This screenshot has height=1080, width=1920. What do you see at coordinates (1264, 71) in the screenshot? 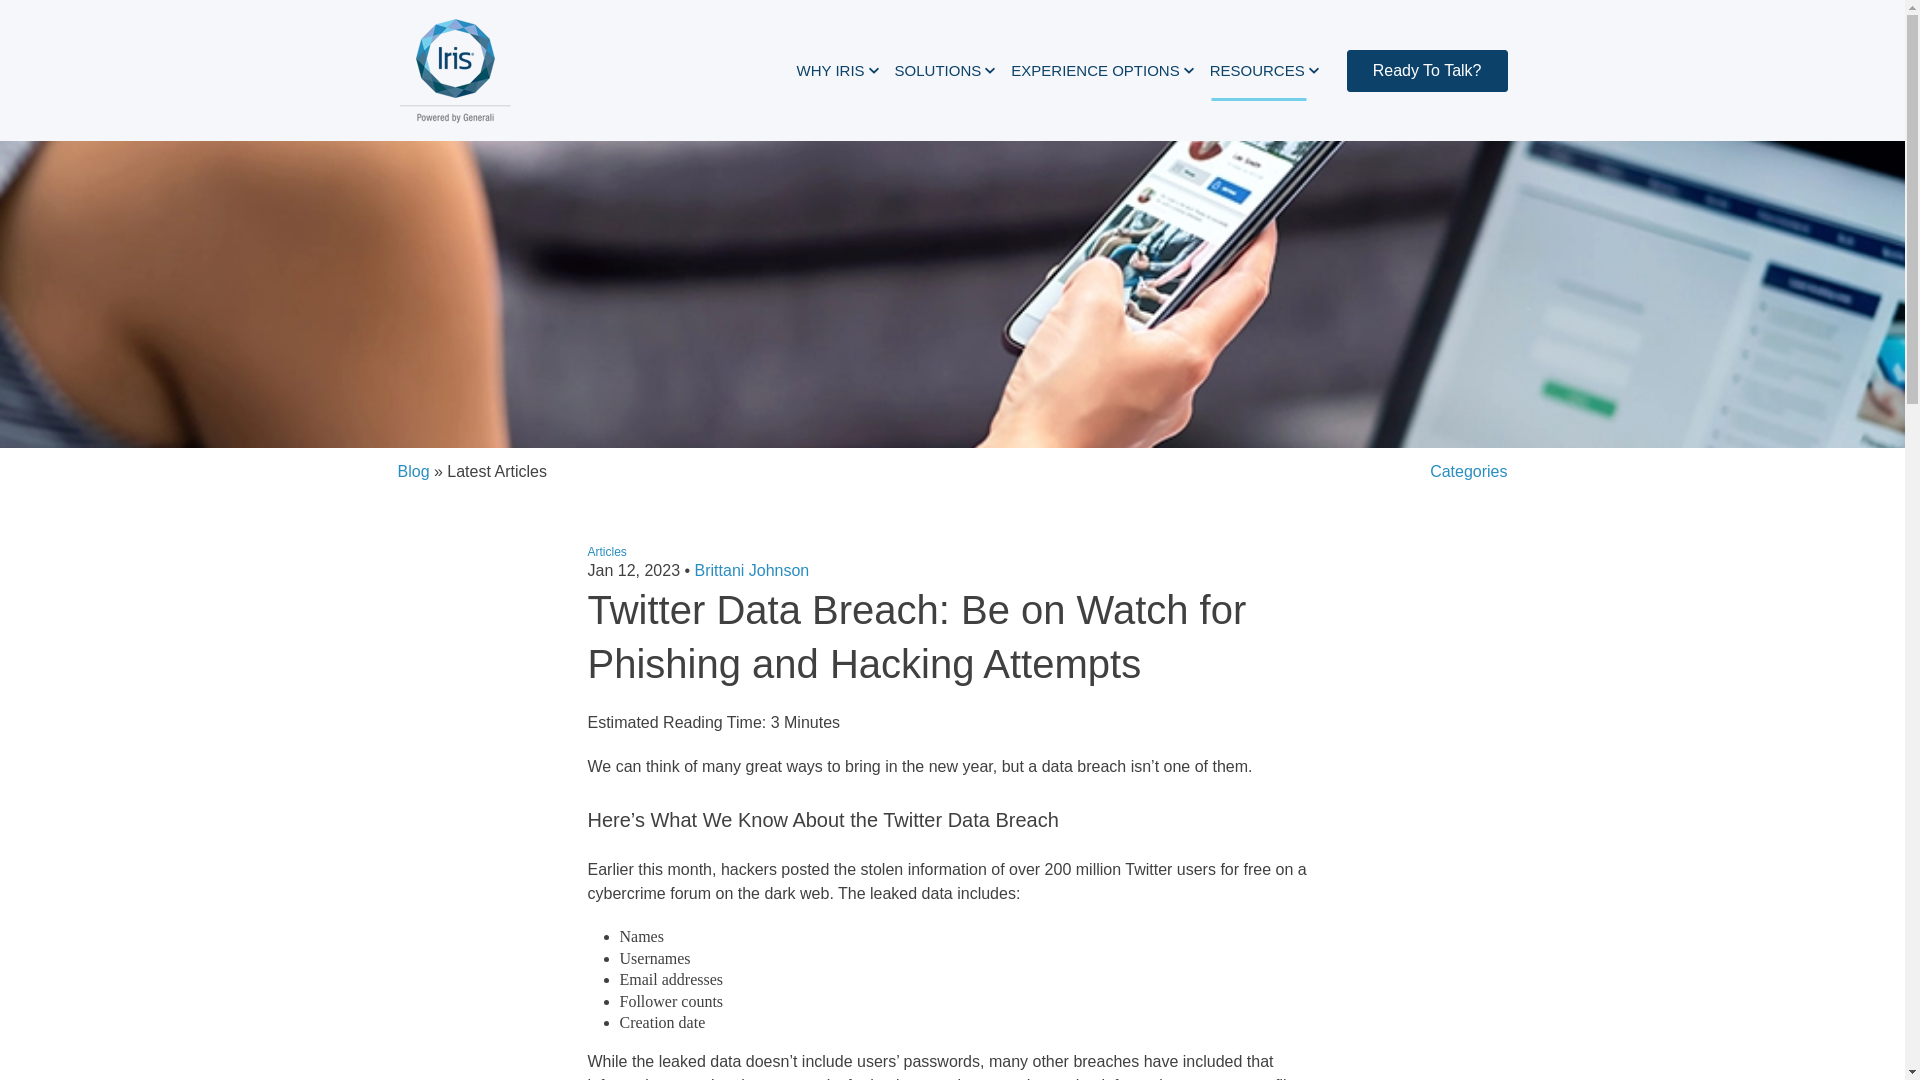
I see `RESOURCES` at bounding box center [1264, 71].